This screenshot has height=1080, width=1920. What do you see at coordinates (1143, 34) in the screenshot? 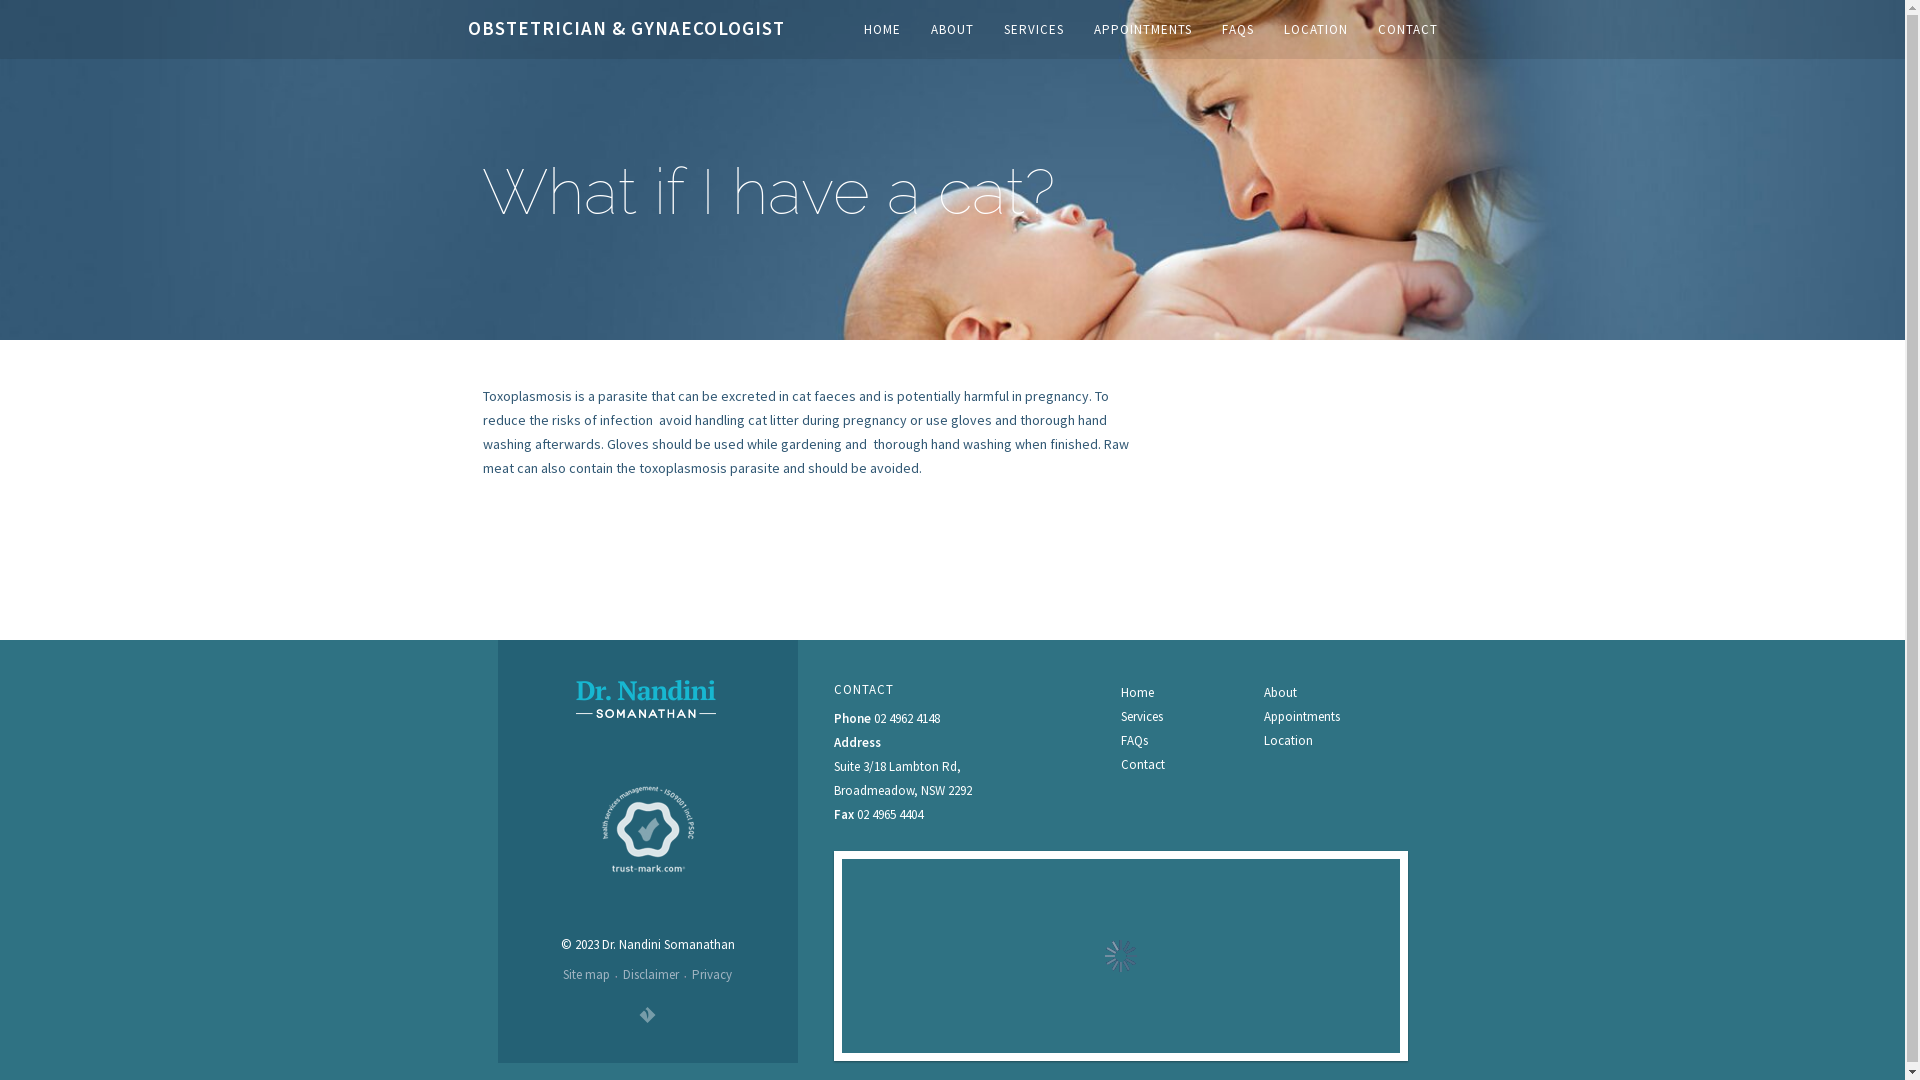
I see `APPOINTMENTS` at bounding box center [1143, 34].